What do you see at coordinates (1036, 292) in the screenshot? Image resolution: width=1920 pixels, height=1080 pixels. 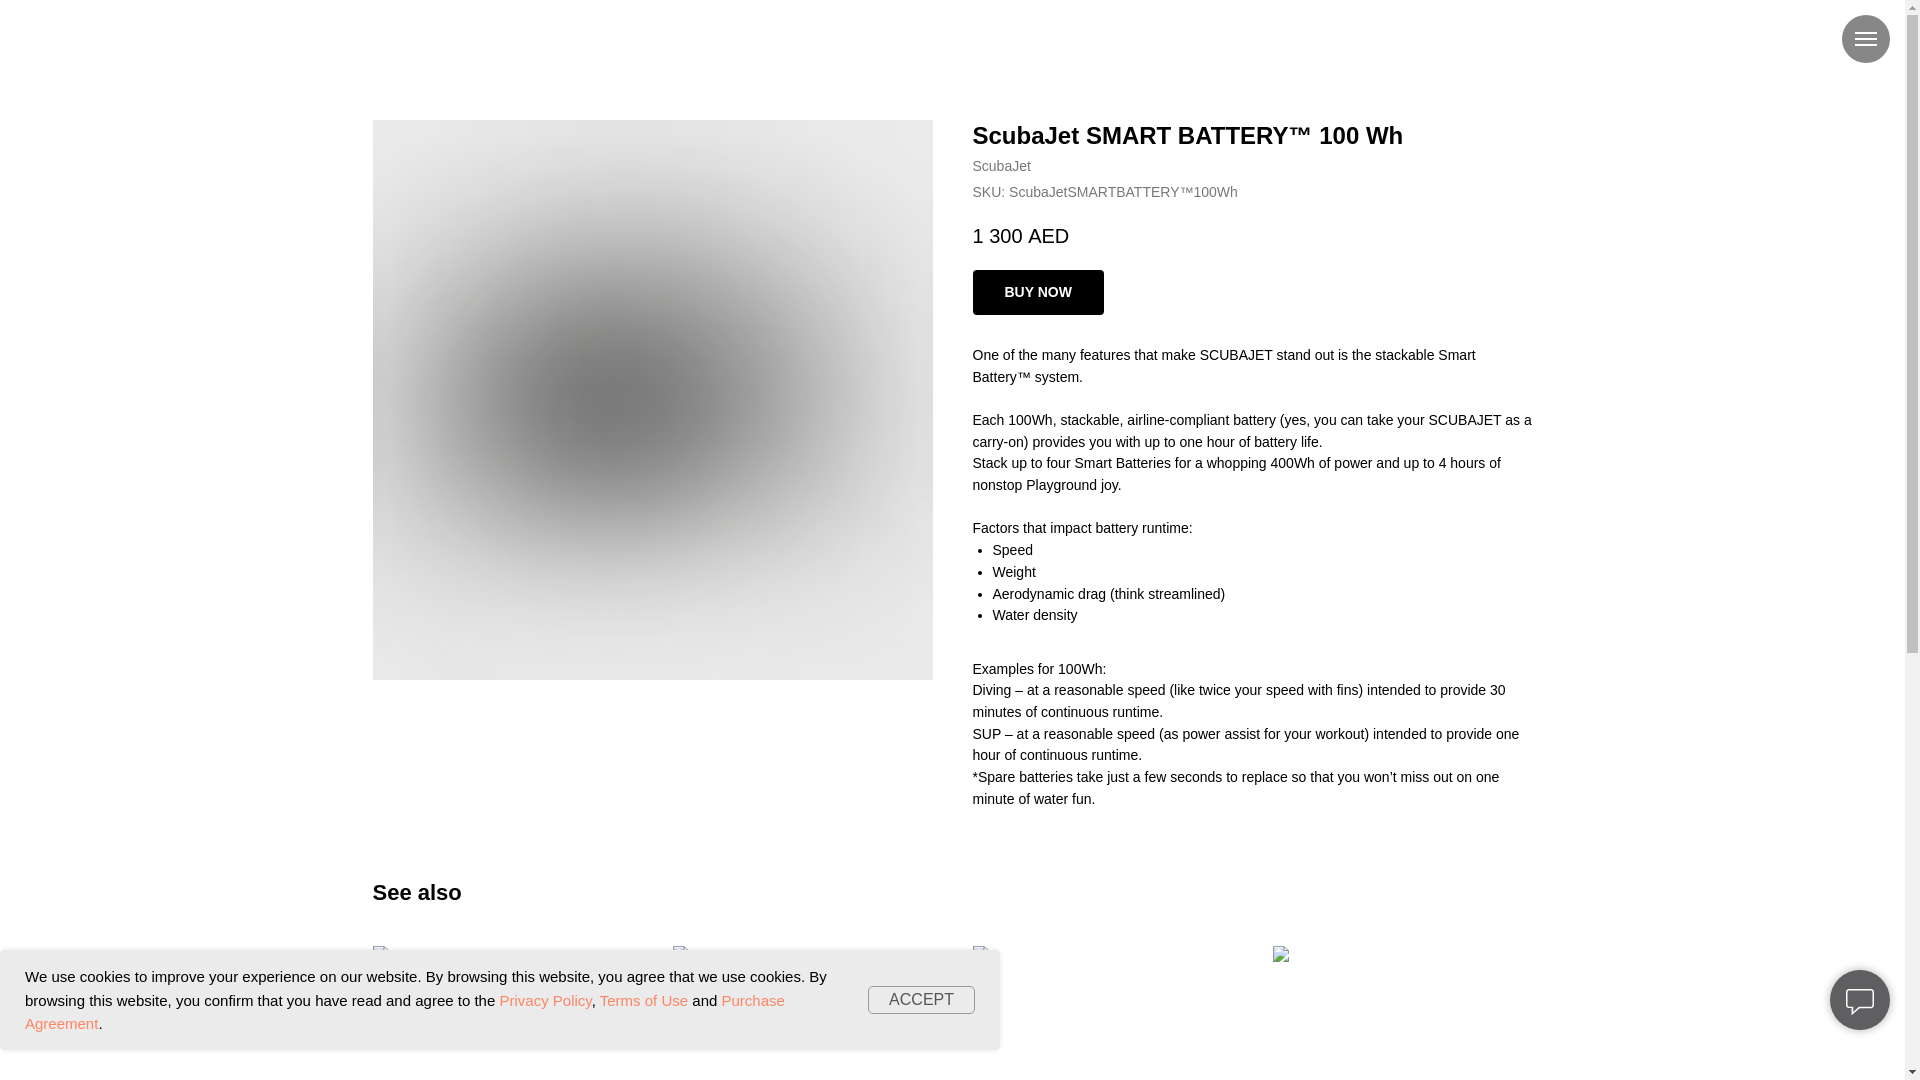 I see `BUY NOW` at bounding box center [1036, 292].